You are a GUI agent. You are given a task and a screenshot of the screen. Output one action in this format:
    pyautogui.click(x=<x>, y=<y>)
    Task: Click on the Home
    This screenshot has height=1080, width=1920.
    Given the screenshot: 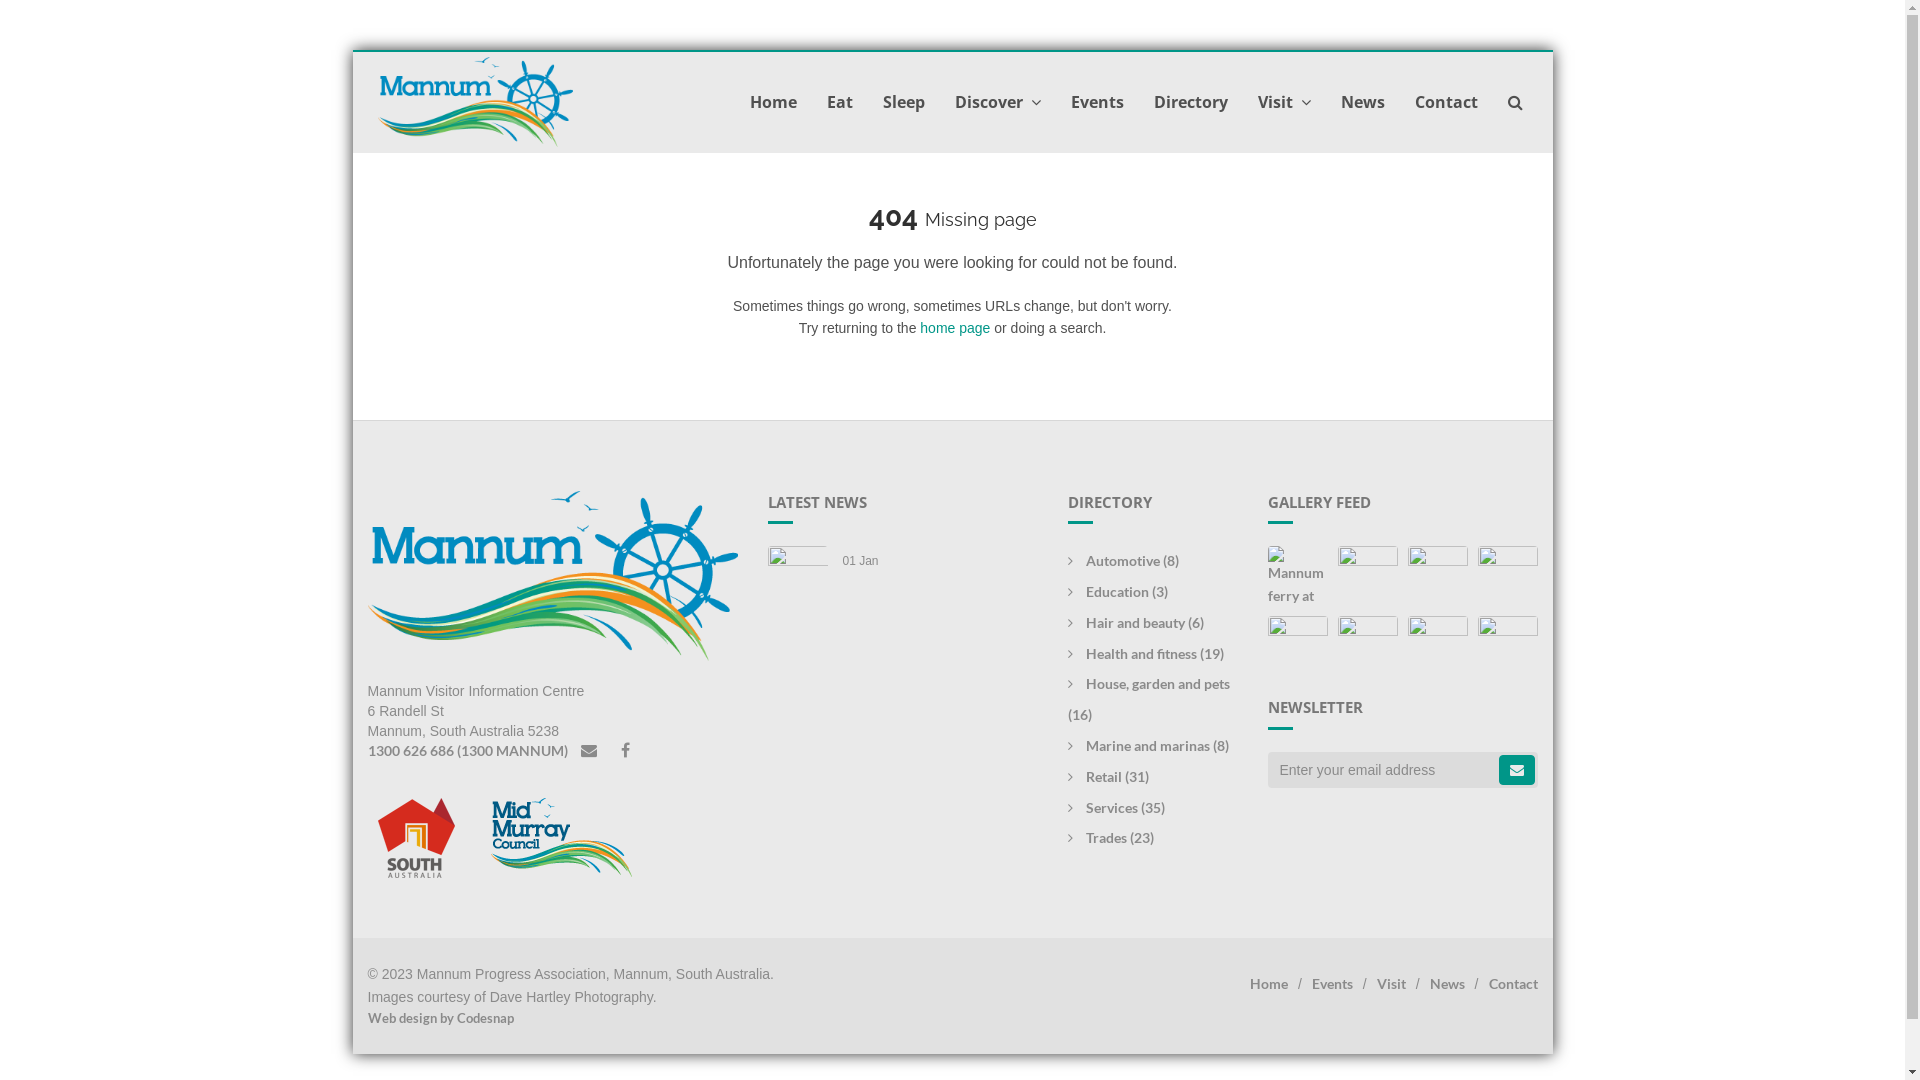 What is the action you would take?
    pyautogui.click(x=1269, y=984)
    